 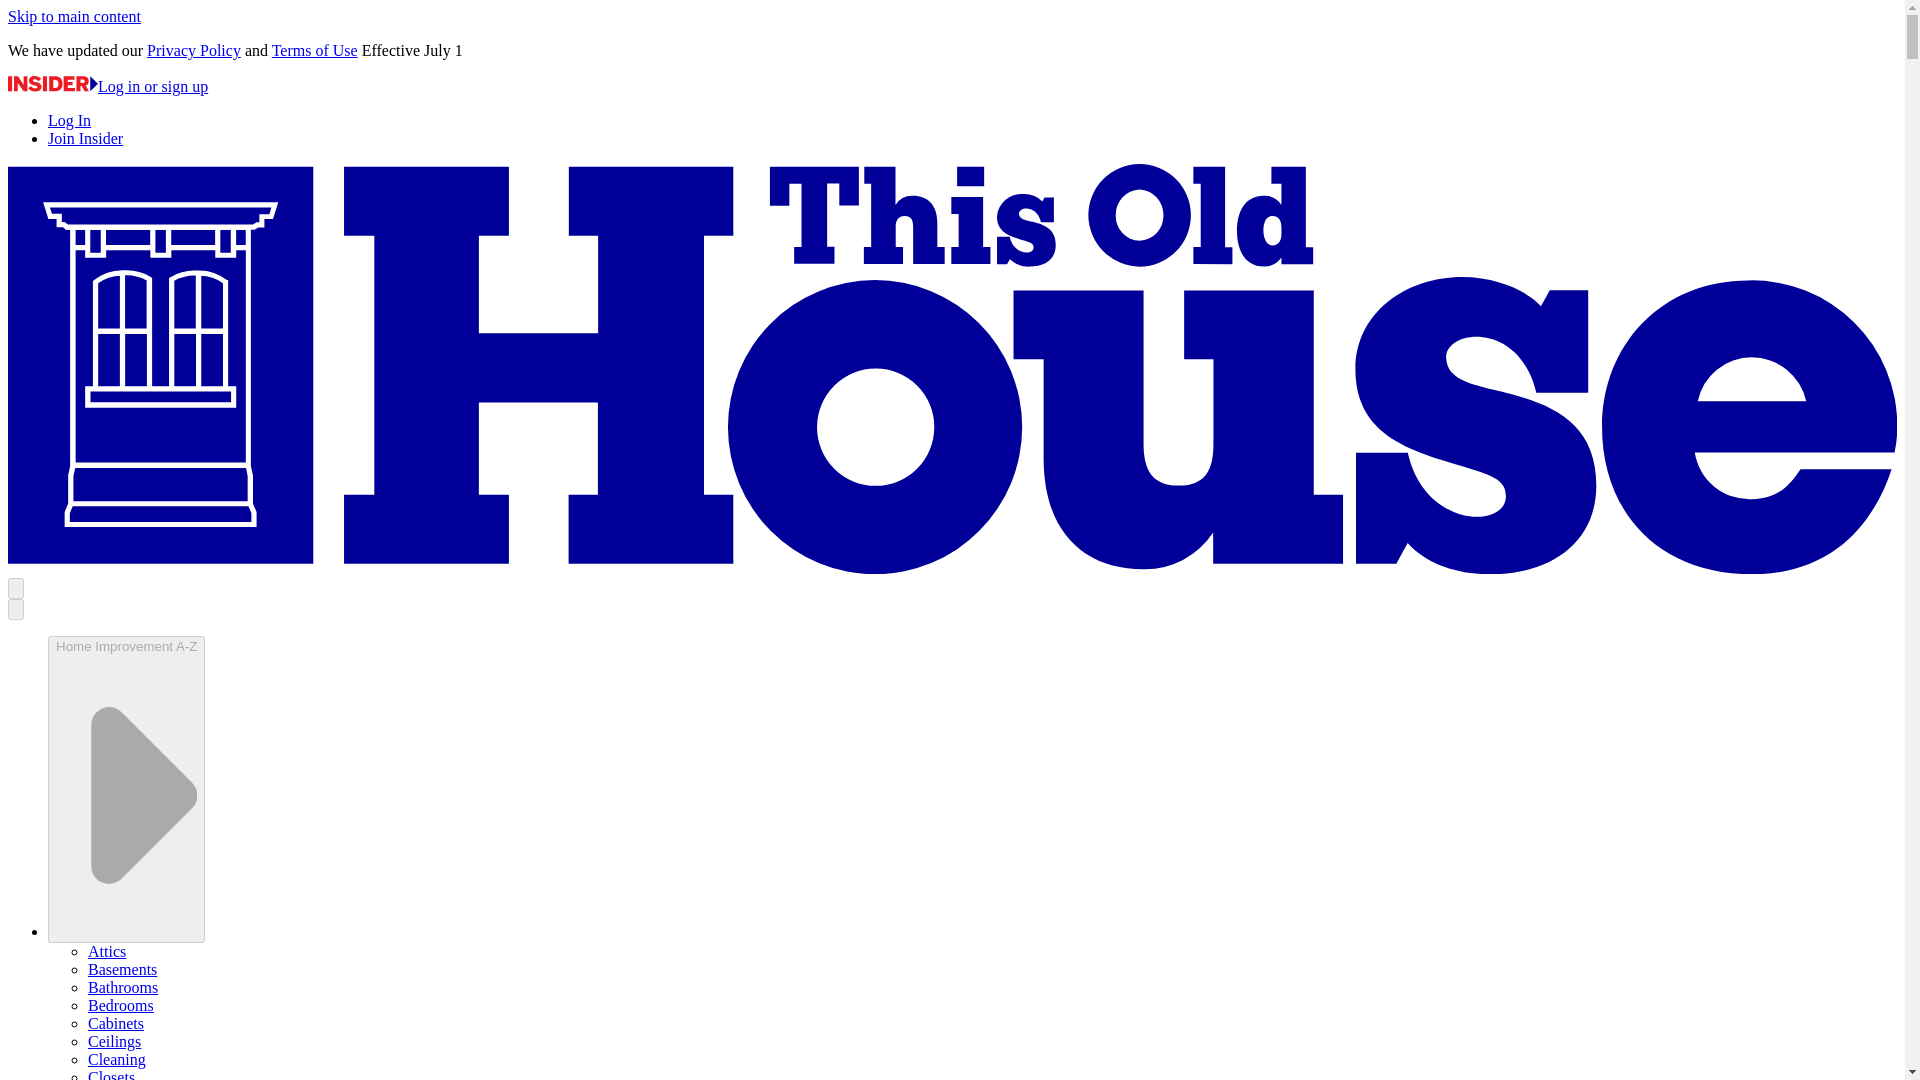 What do you see at coordinates (122, 986) in the screenshot?
I see `Bathrooms` at bounding box center [122, 986].